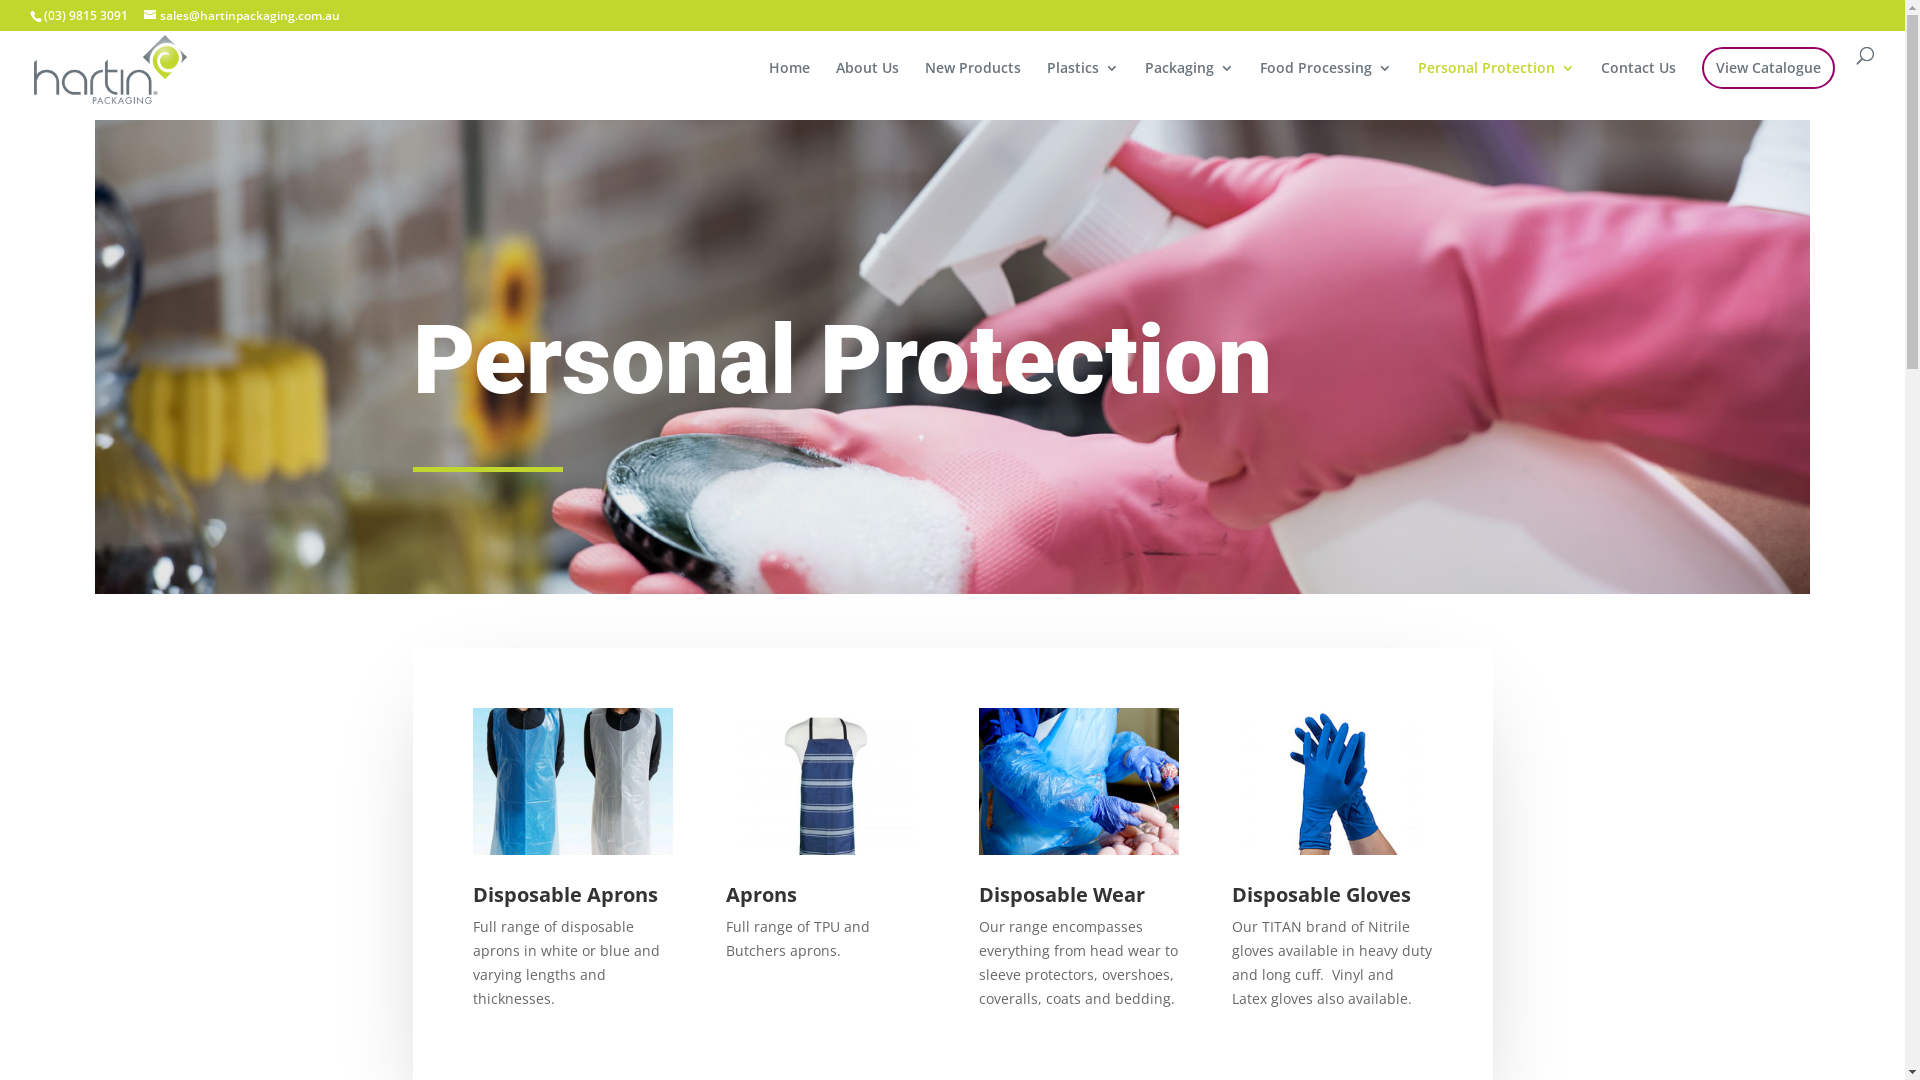 This screenshot has height=1080, width=1920. I want to click on Contact Us, so click(1638, 84).